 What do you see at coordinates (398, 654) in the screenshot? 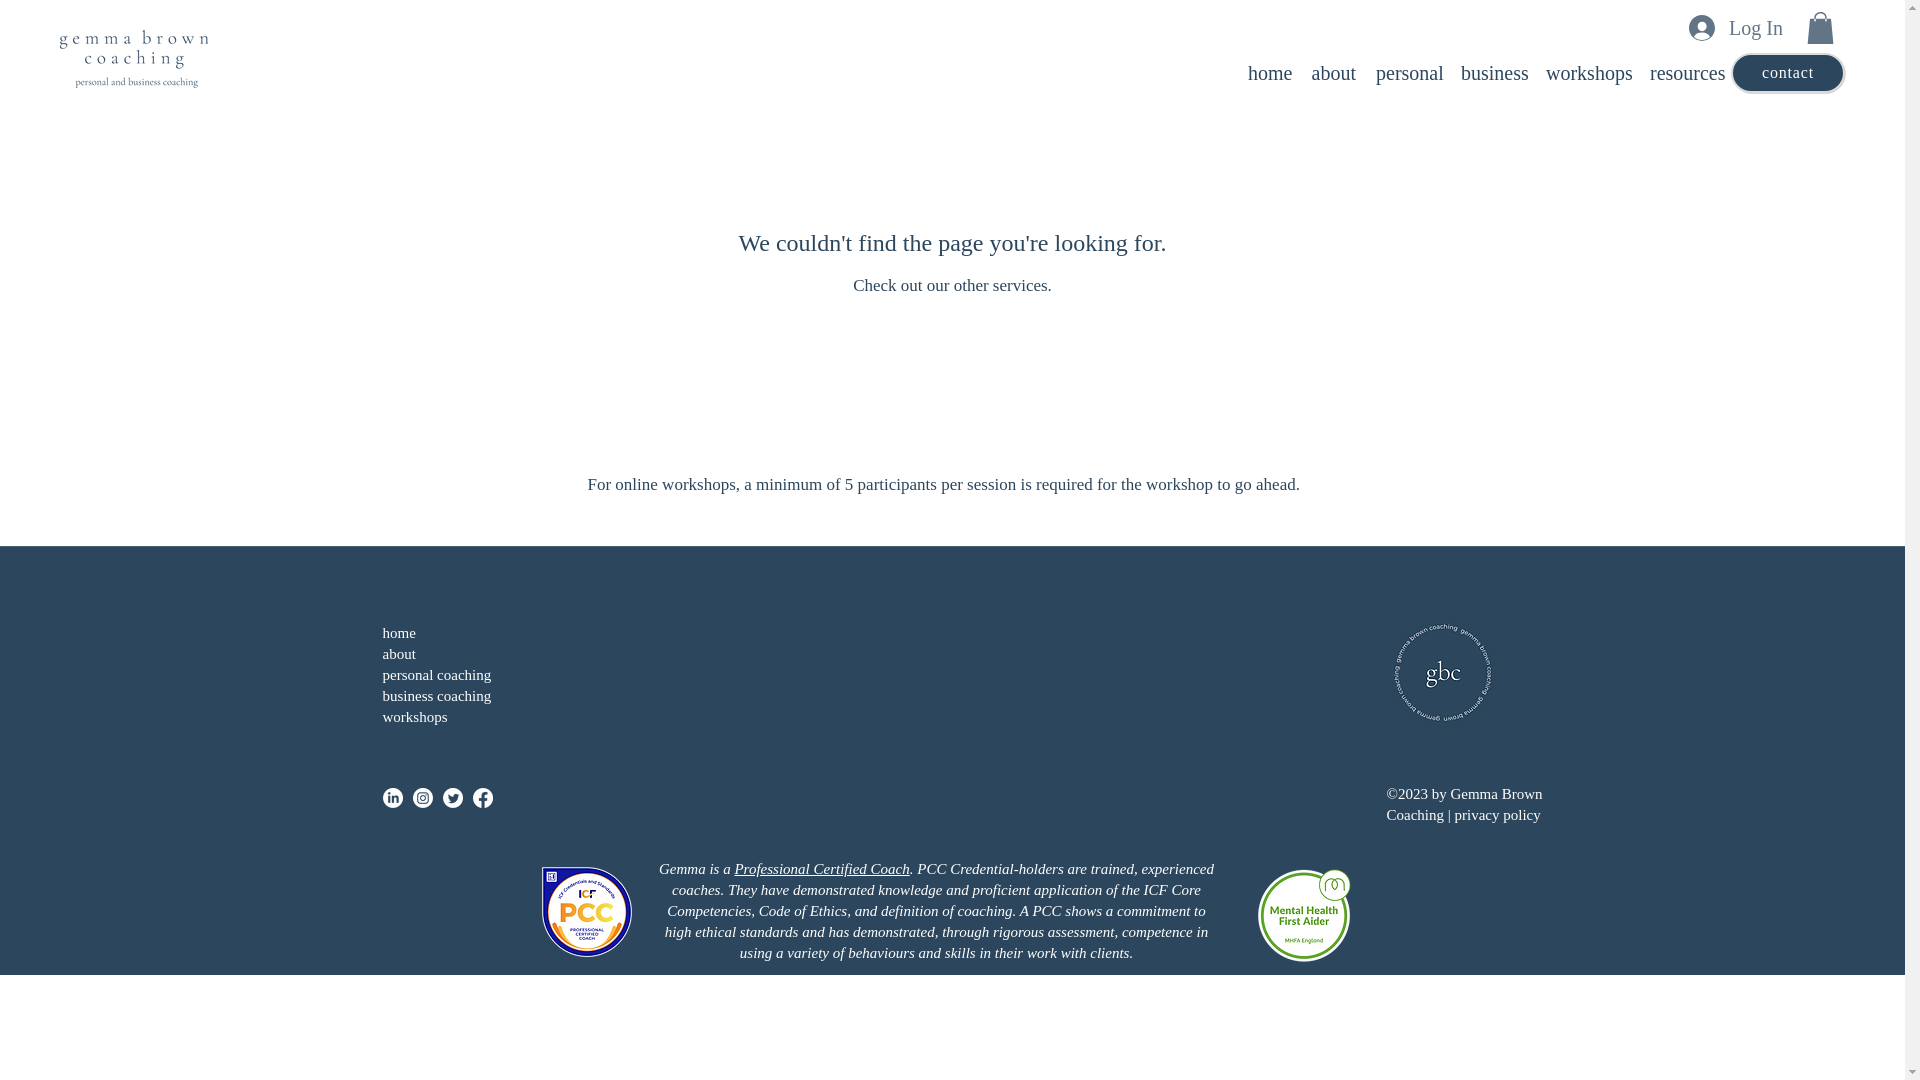
I see `about` at bounding box center [398, 654].